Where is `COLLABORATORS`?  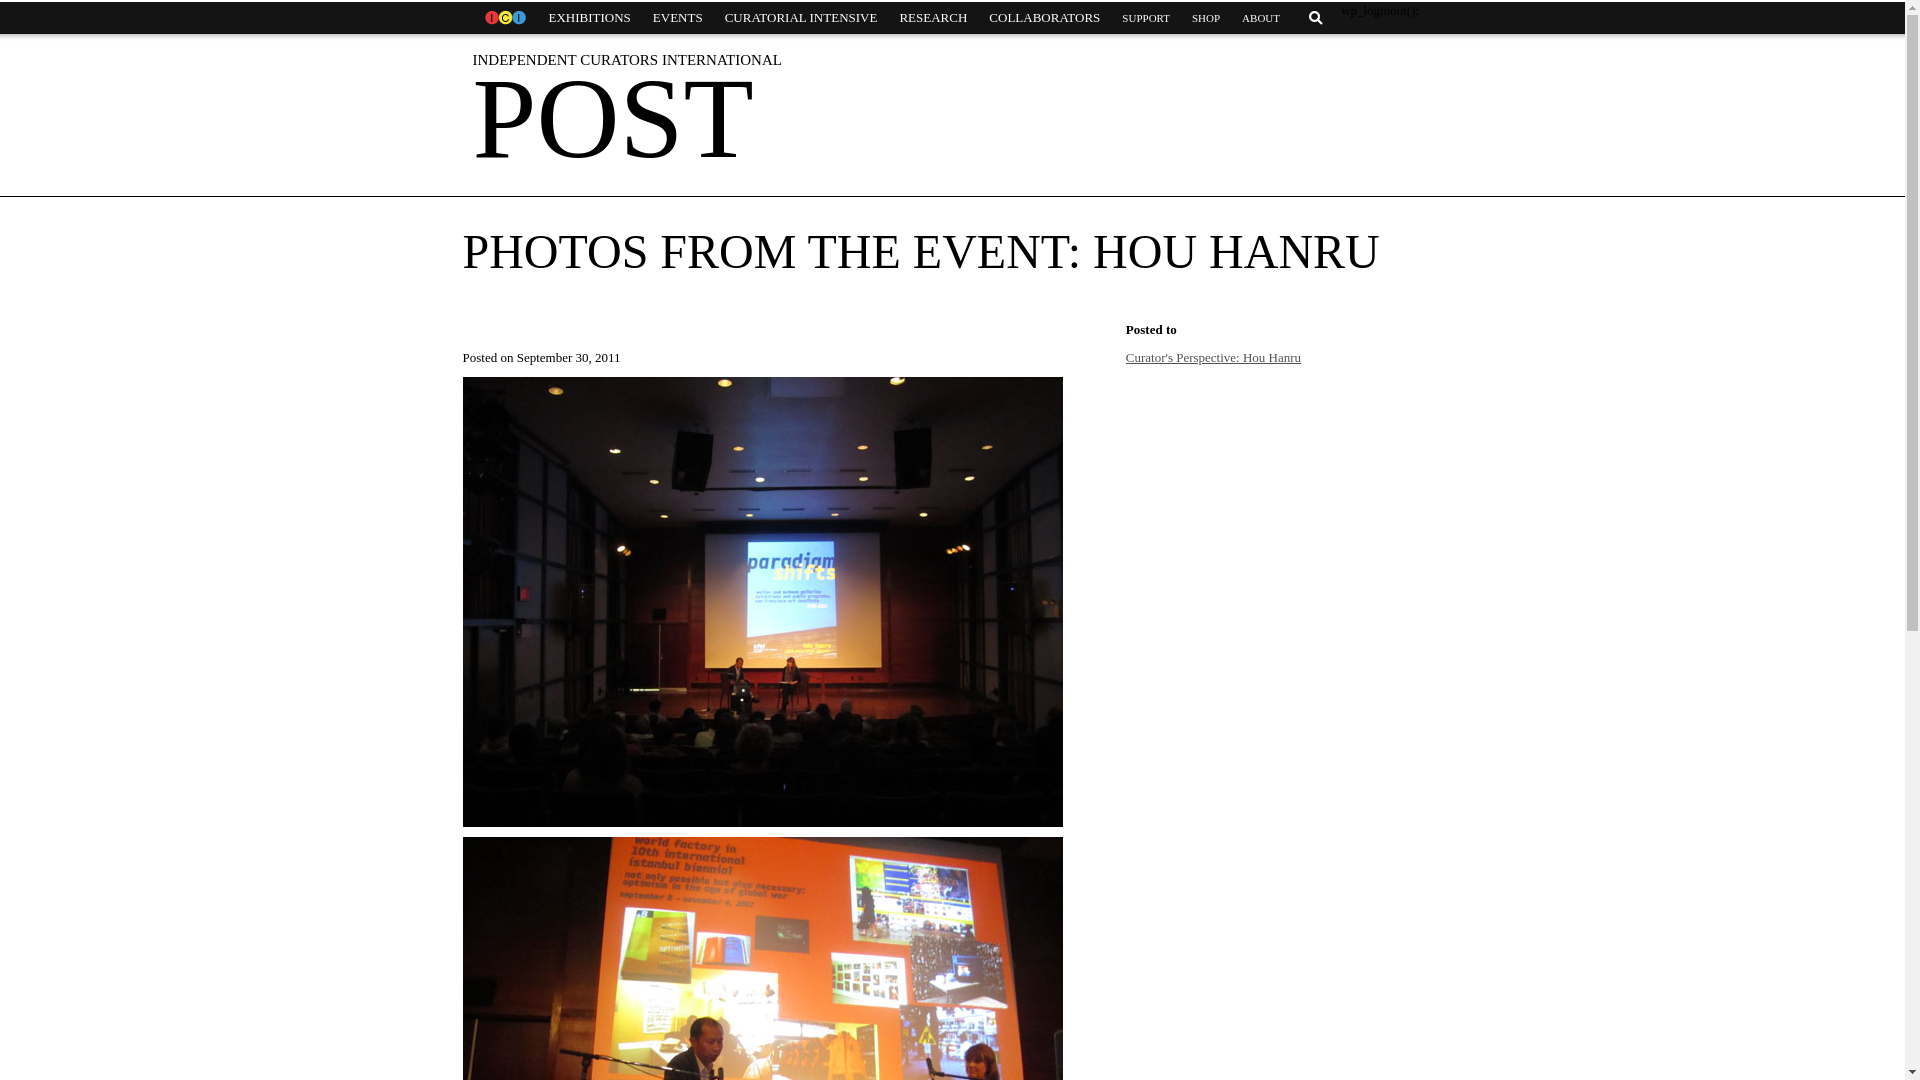 COLLABORATORS is located at coordinates (1044, 18).